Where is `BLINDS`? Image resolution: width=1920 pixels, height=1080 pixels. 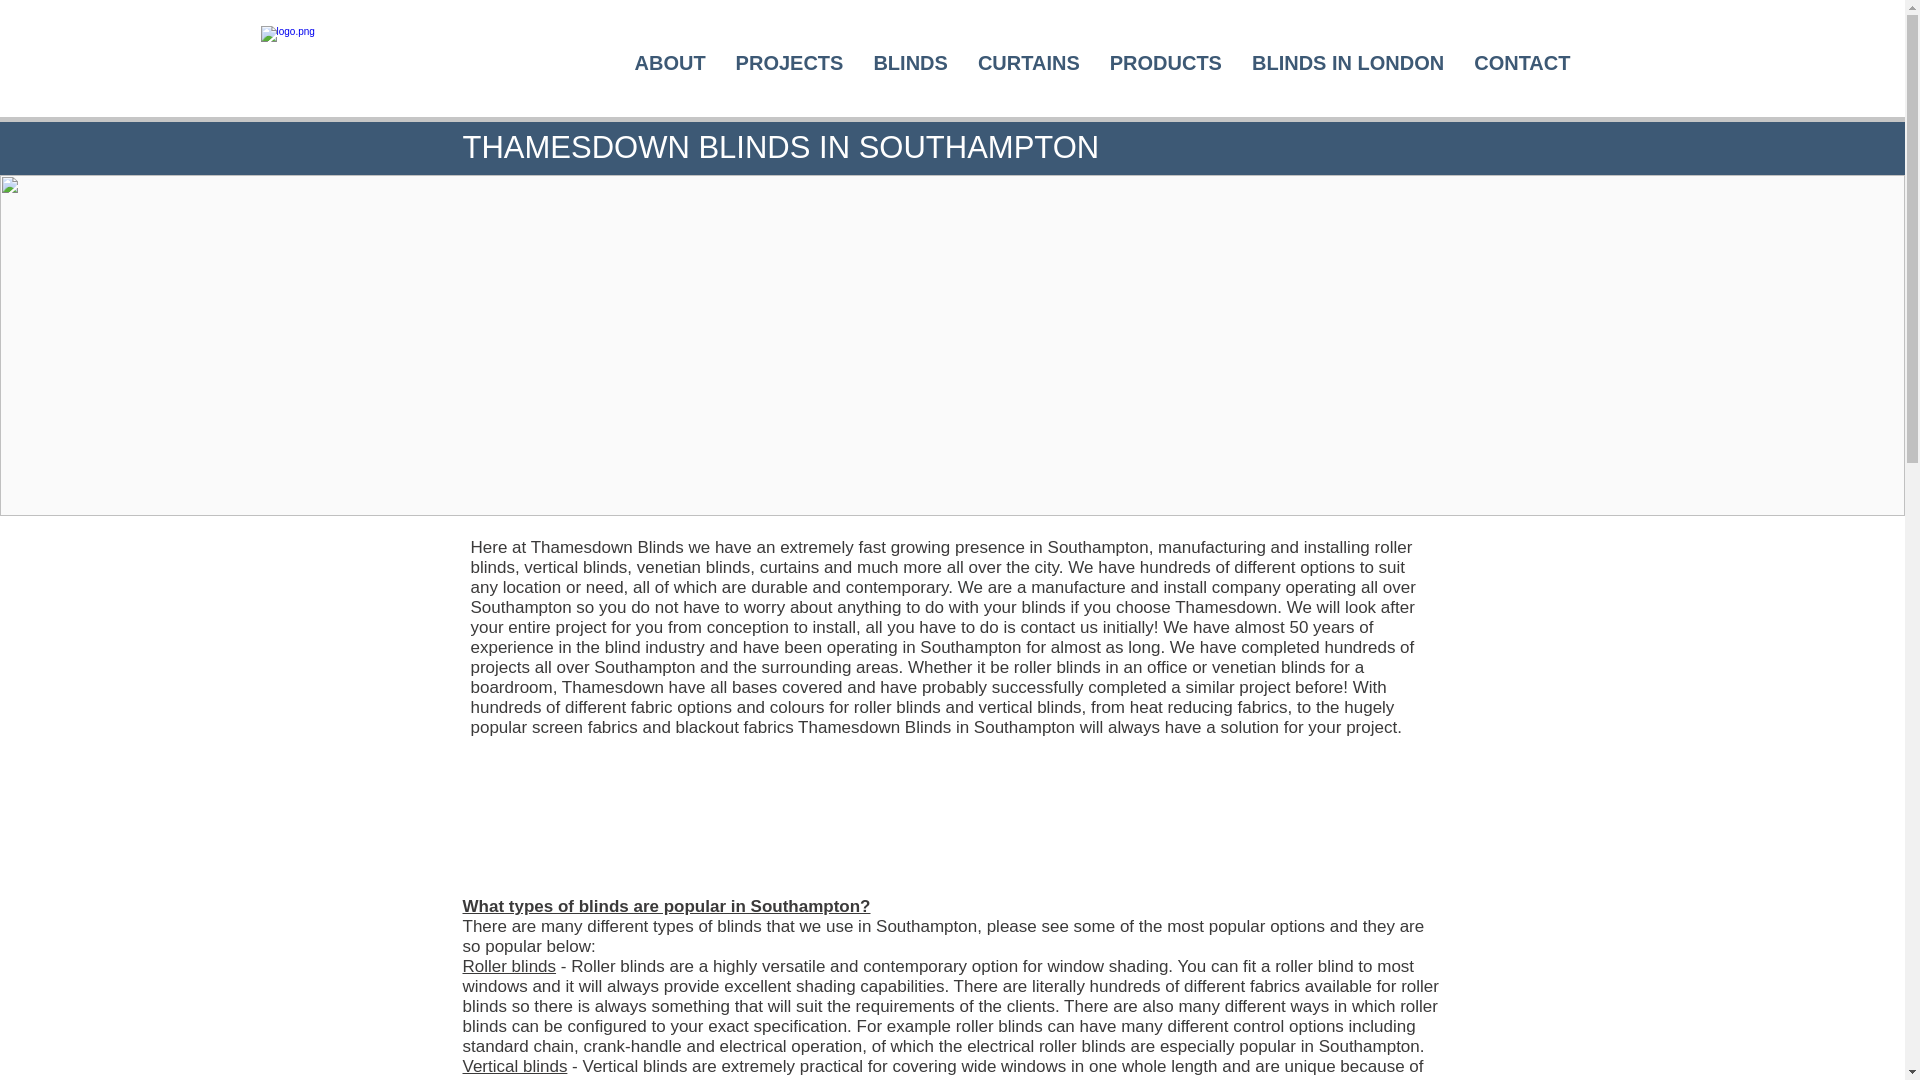
BLINDS is located at coordinates (910, 66).